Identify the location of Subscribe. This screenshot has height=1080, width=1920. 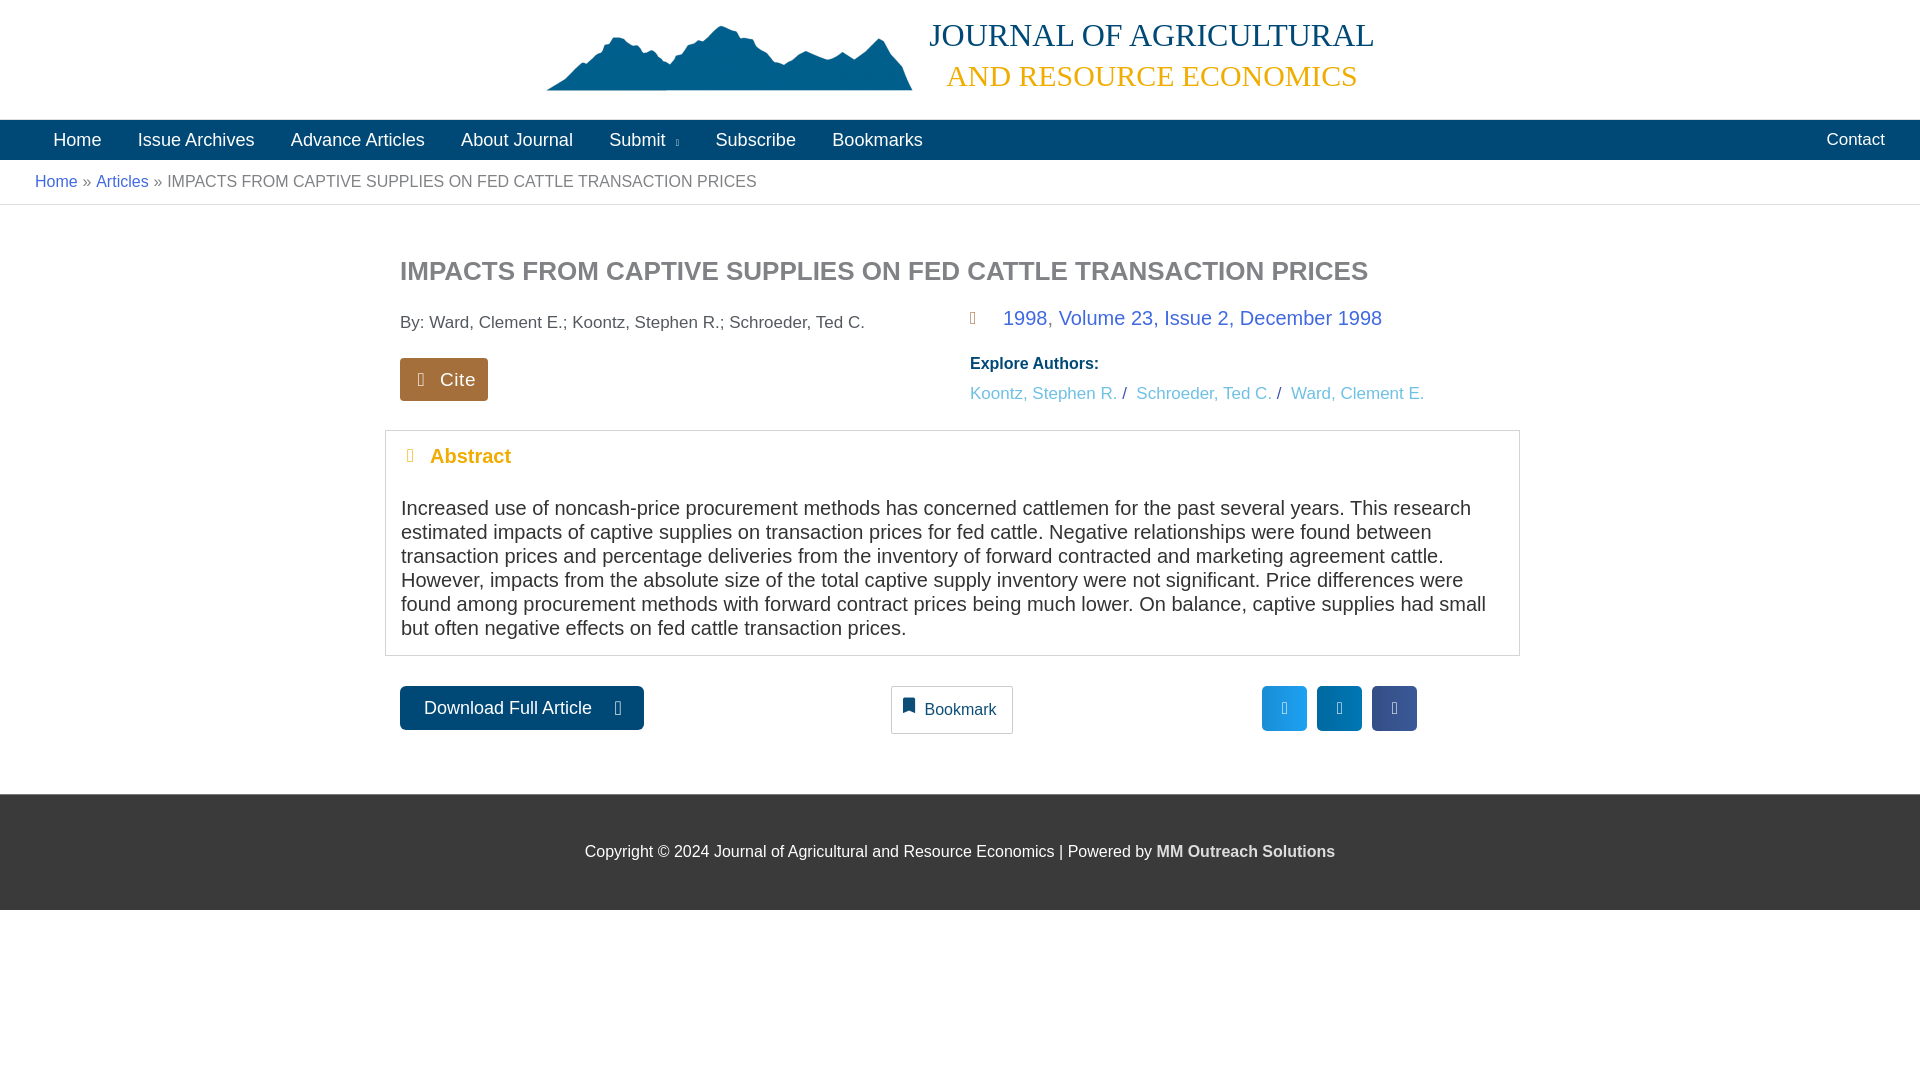
(755, 139).